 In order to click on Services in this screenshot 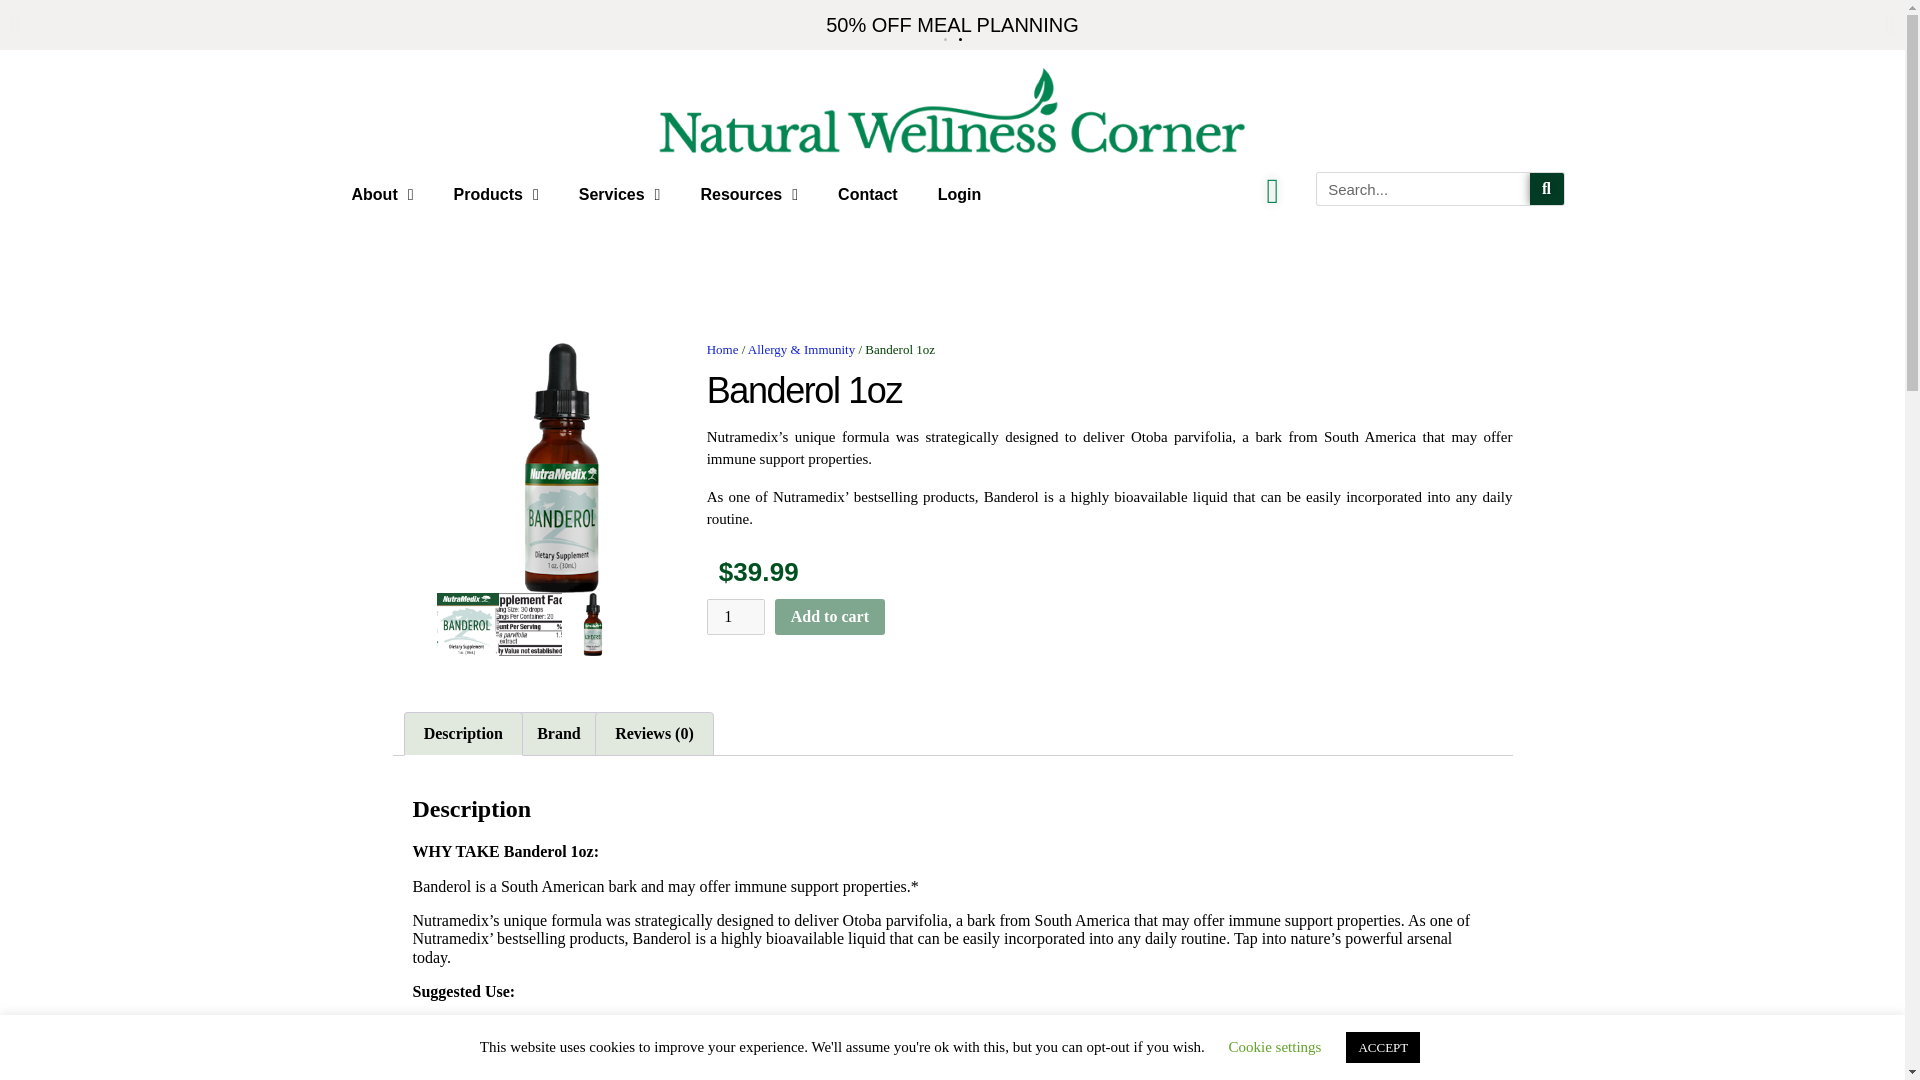, I will do `click(620, 194)`.